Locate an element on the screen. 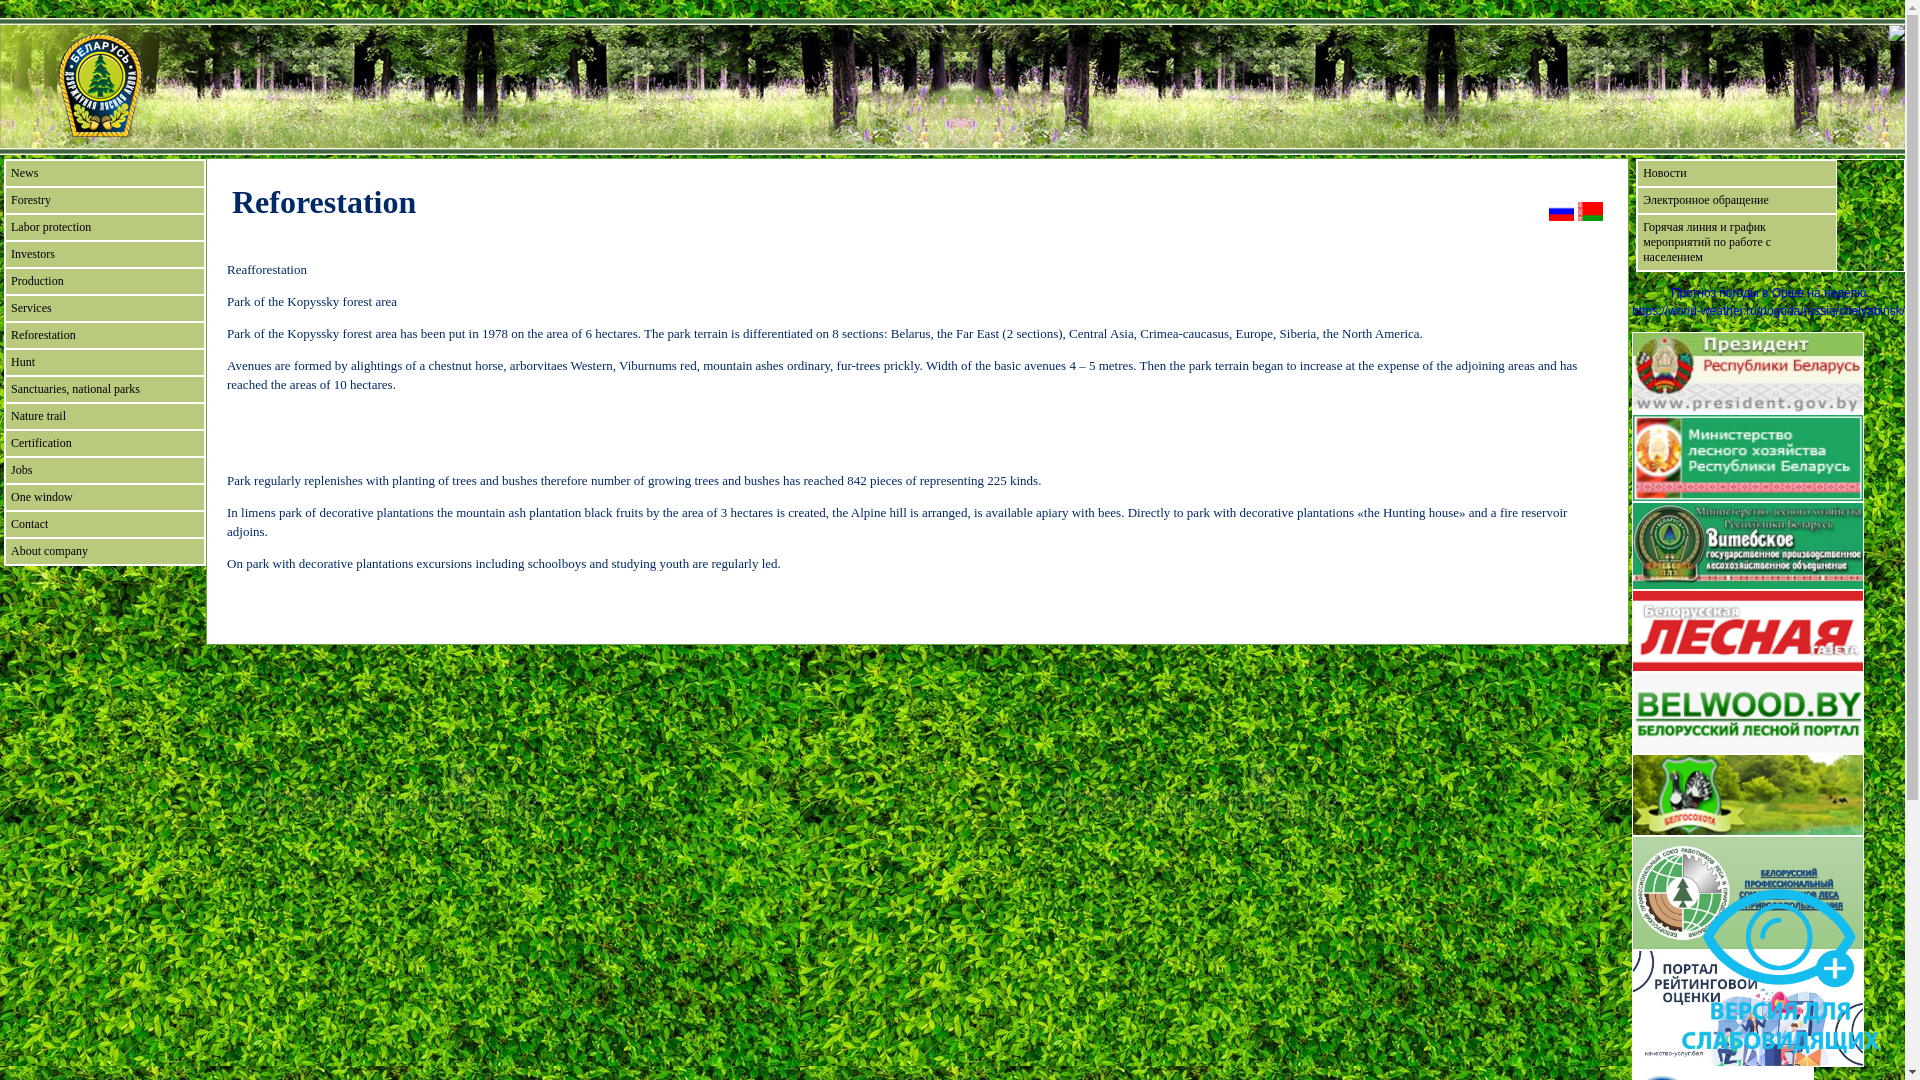  Production is located at coordinates (105, 282).